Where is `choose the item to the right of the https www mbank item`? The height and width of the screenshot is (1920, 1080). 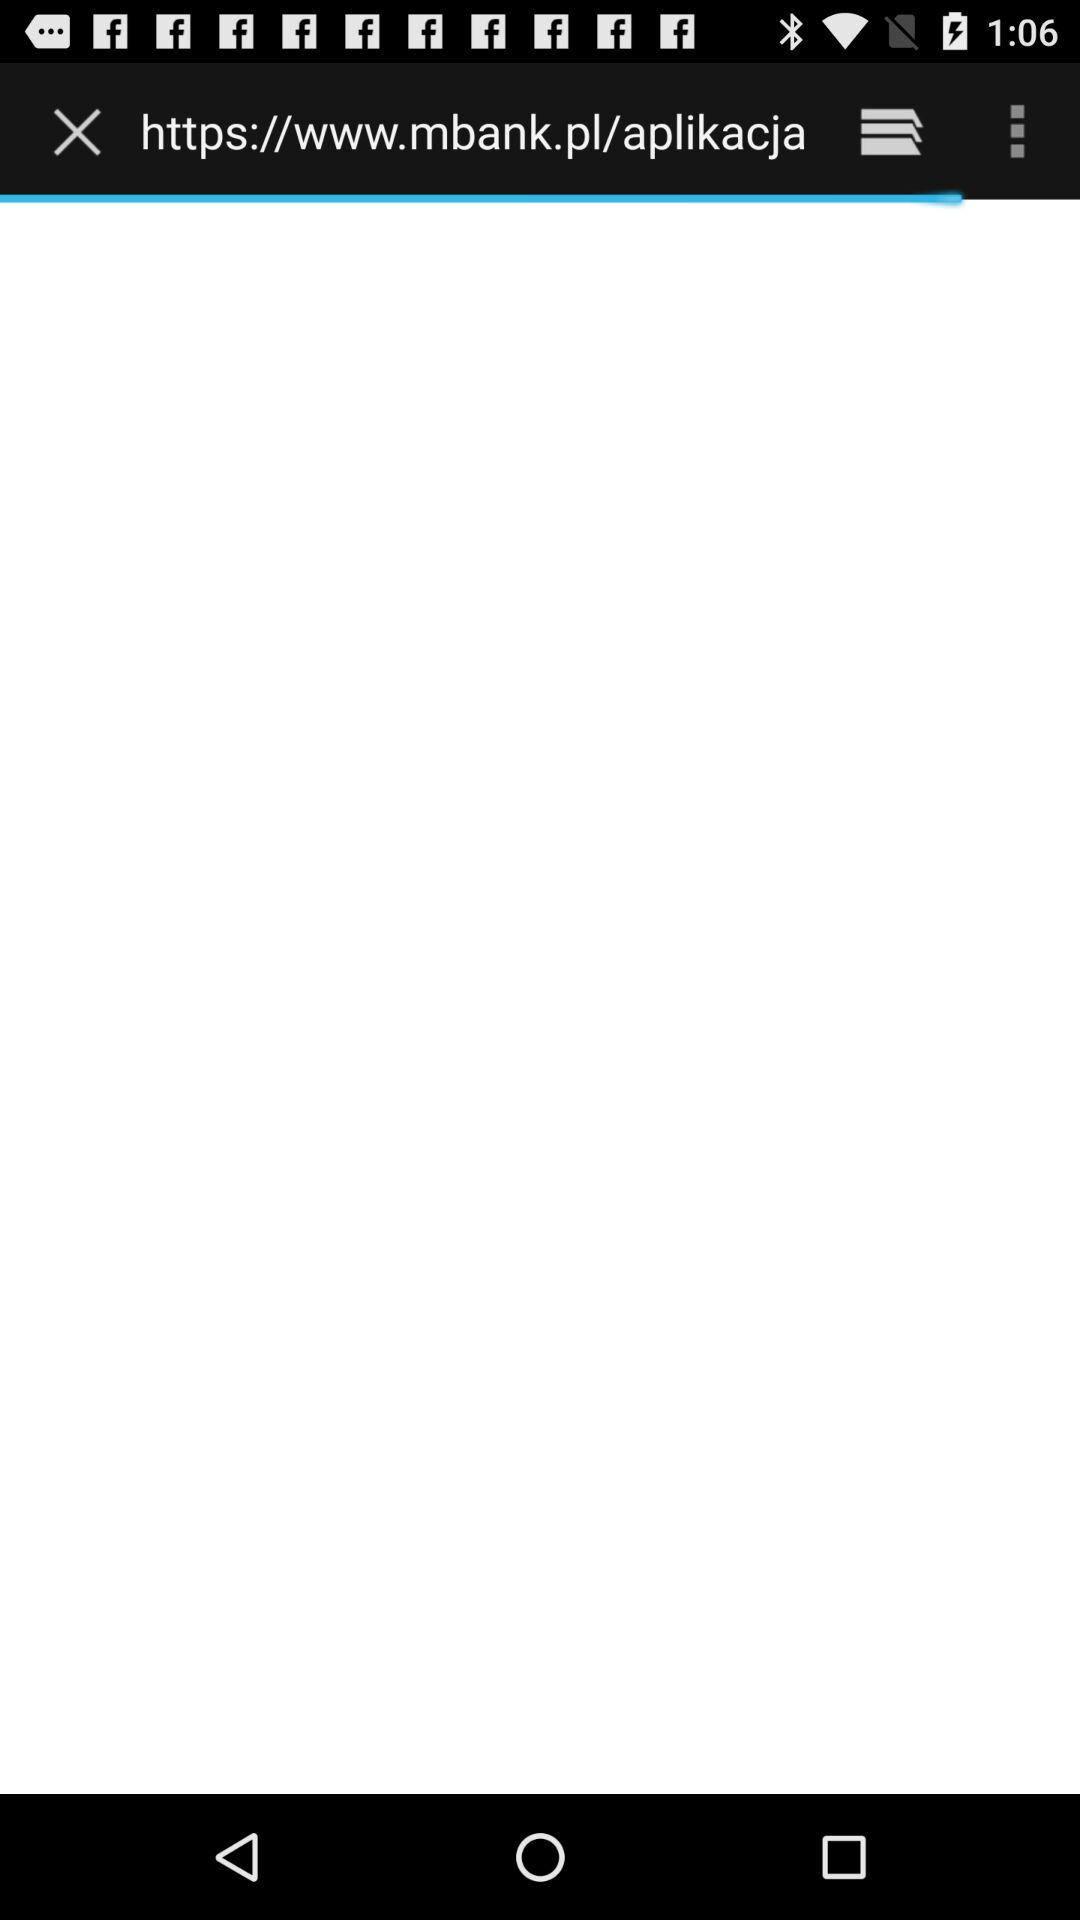
choose the item to the right of the https www mbank item is located at coordinates (890, 130).